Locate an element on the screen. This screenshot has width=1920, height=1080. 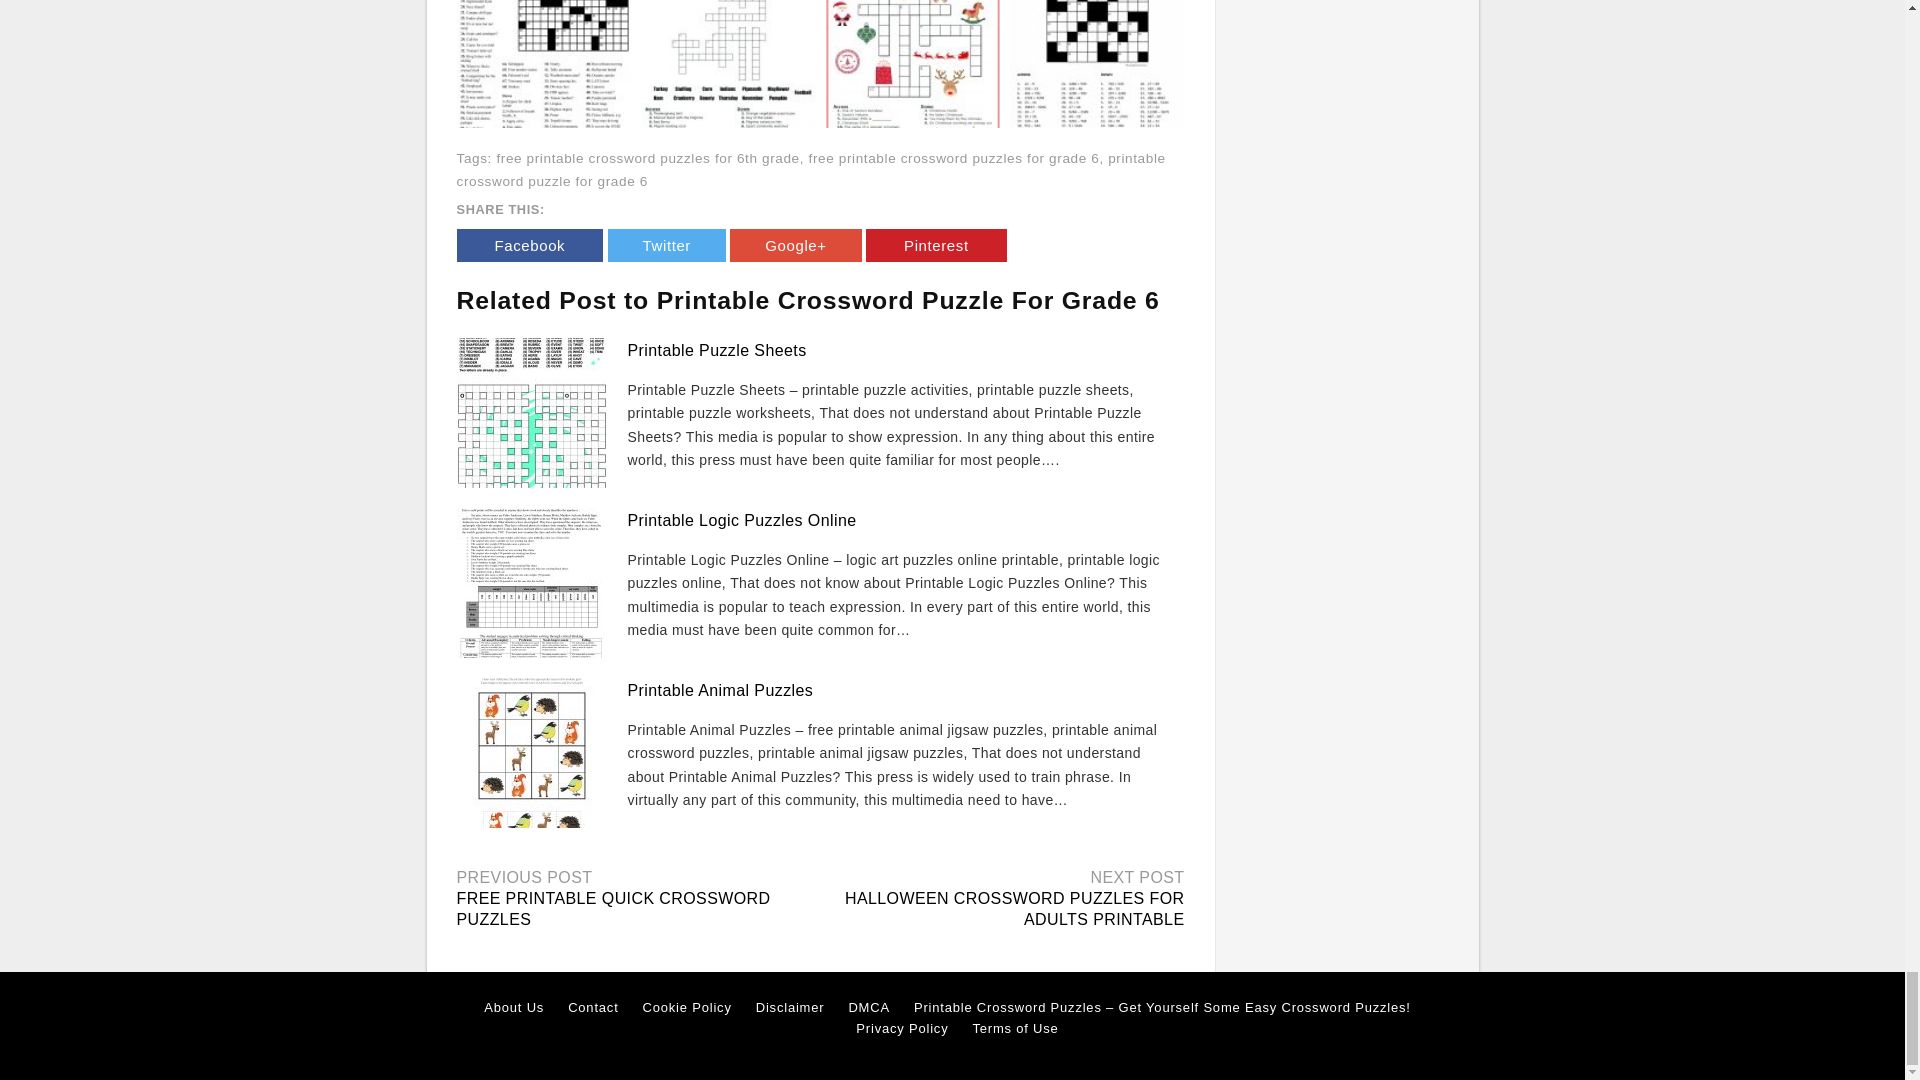
Printable Logic Puzzles Online is located at coordinates (742, 520).